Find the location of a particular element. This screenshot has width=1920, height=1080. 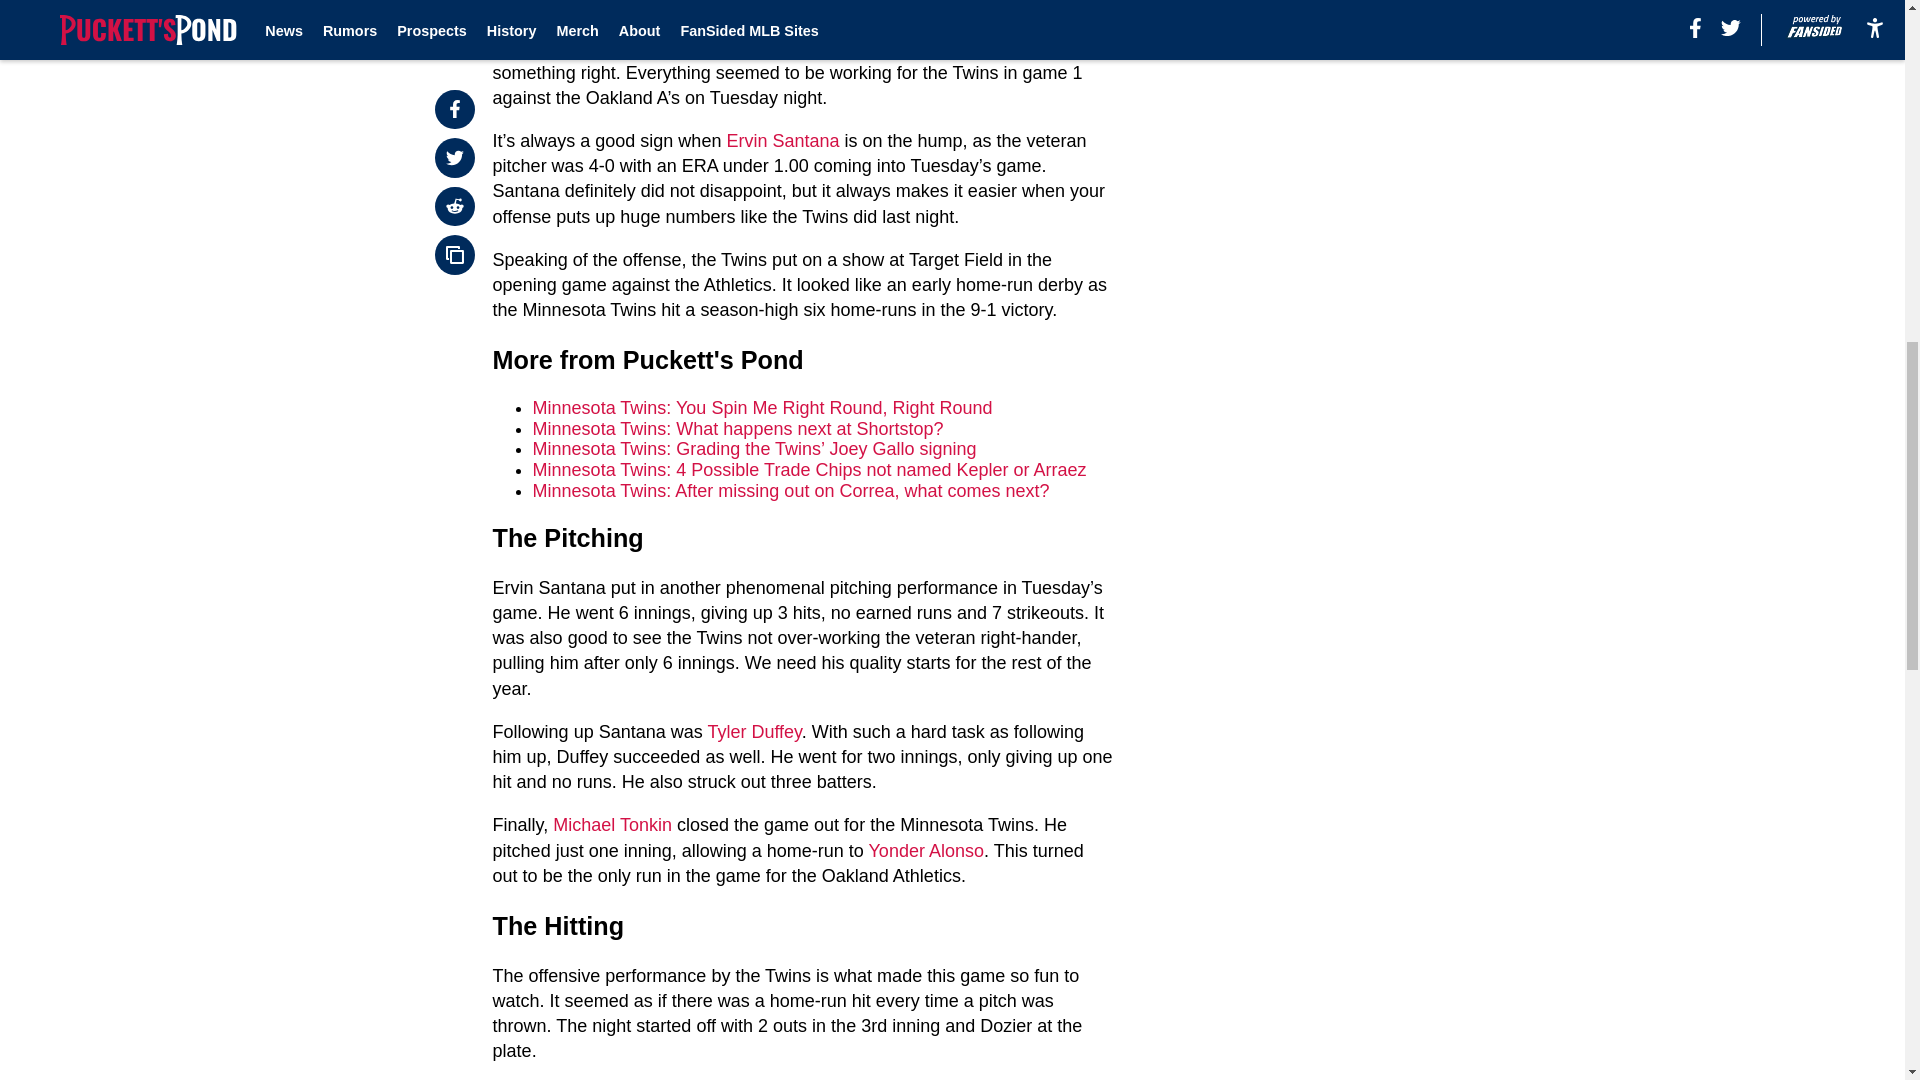

Yonder Alonso is located at coordinates (926, 850).